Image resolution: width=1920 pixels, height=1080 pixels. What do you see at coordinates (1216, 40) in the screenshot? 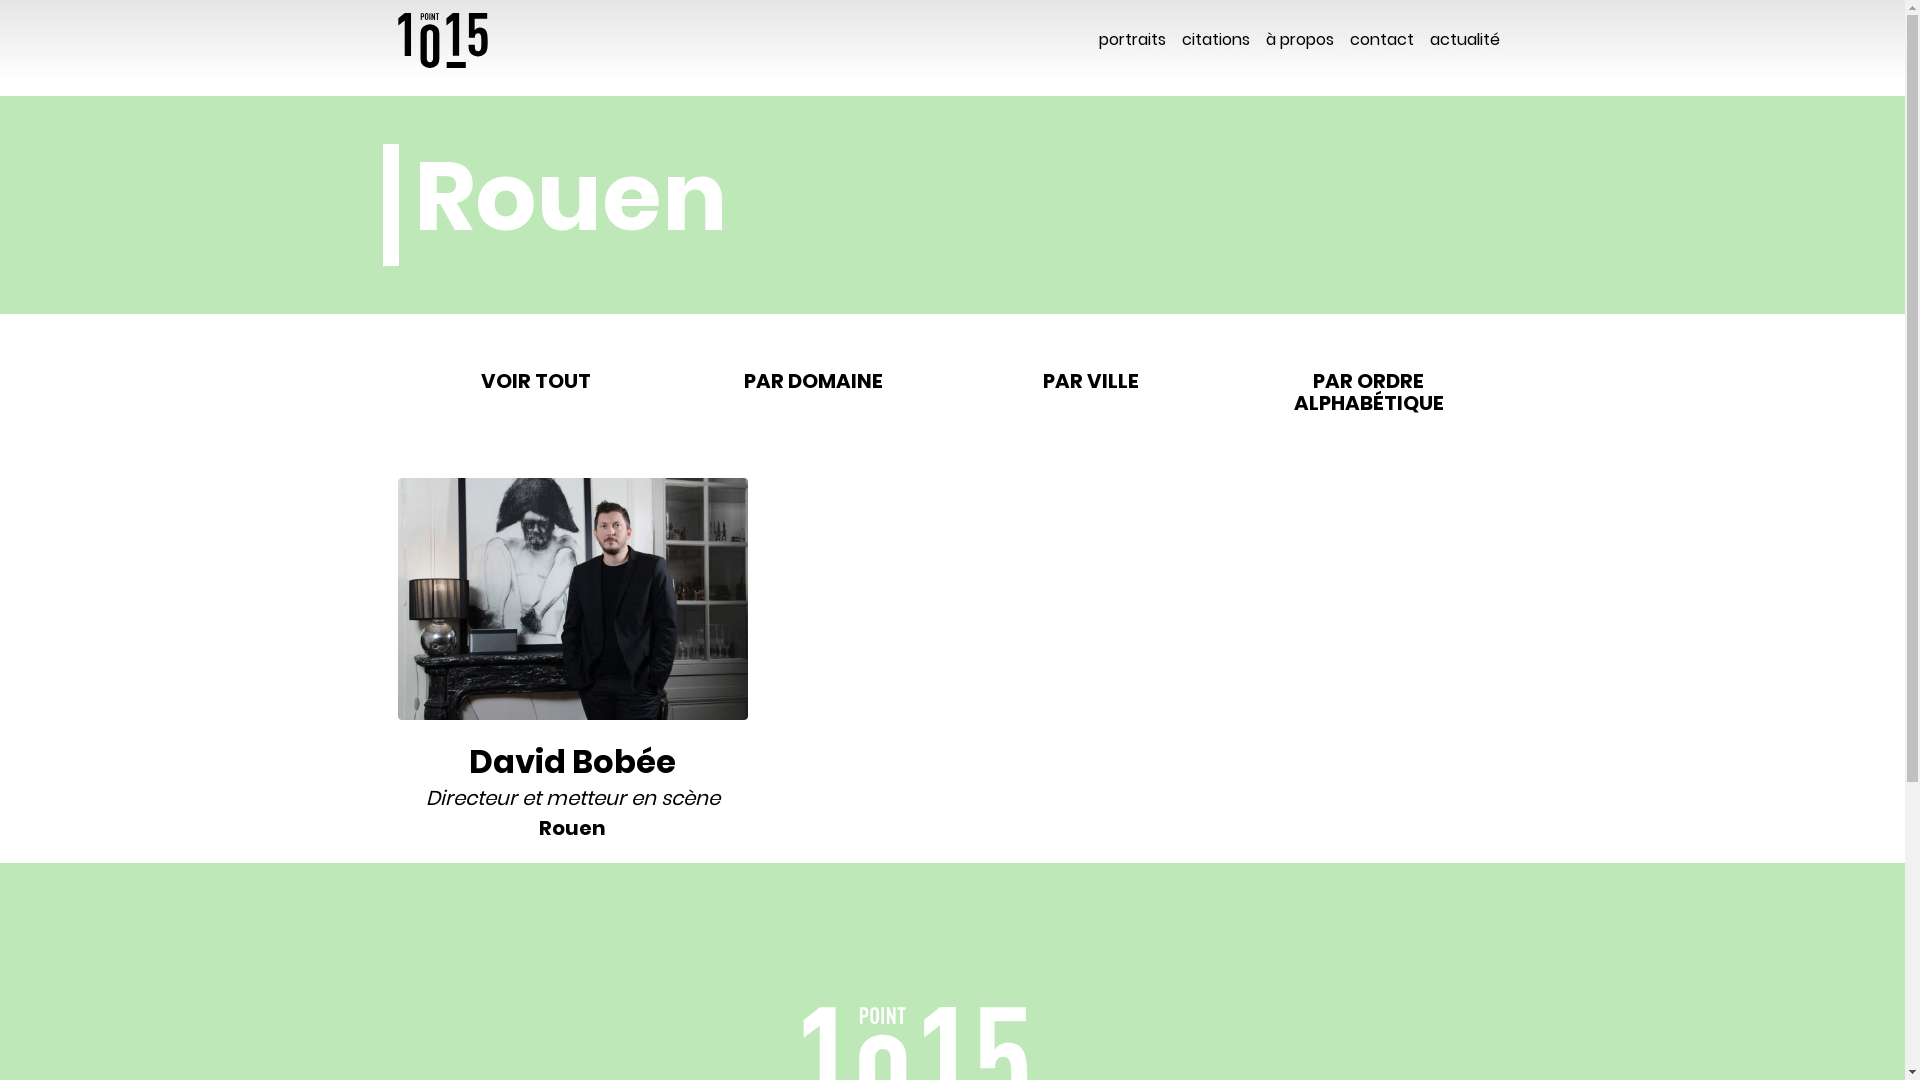
I see `citations` at bounding box center [1216, 40].